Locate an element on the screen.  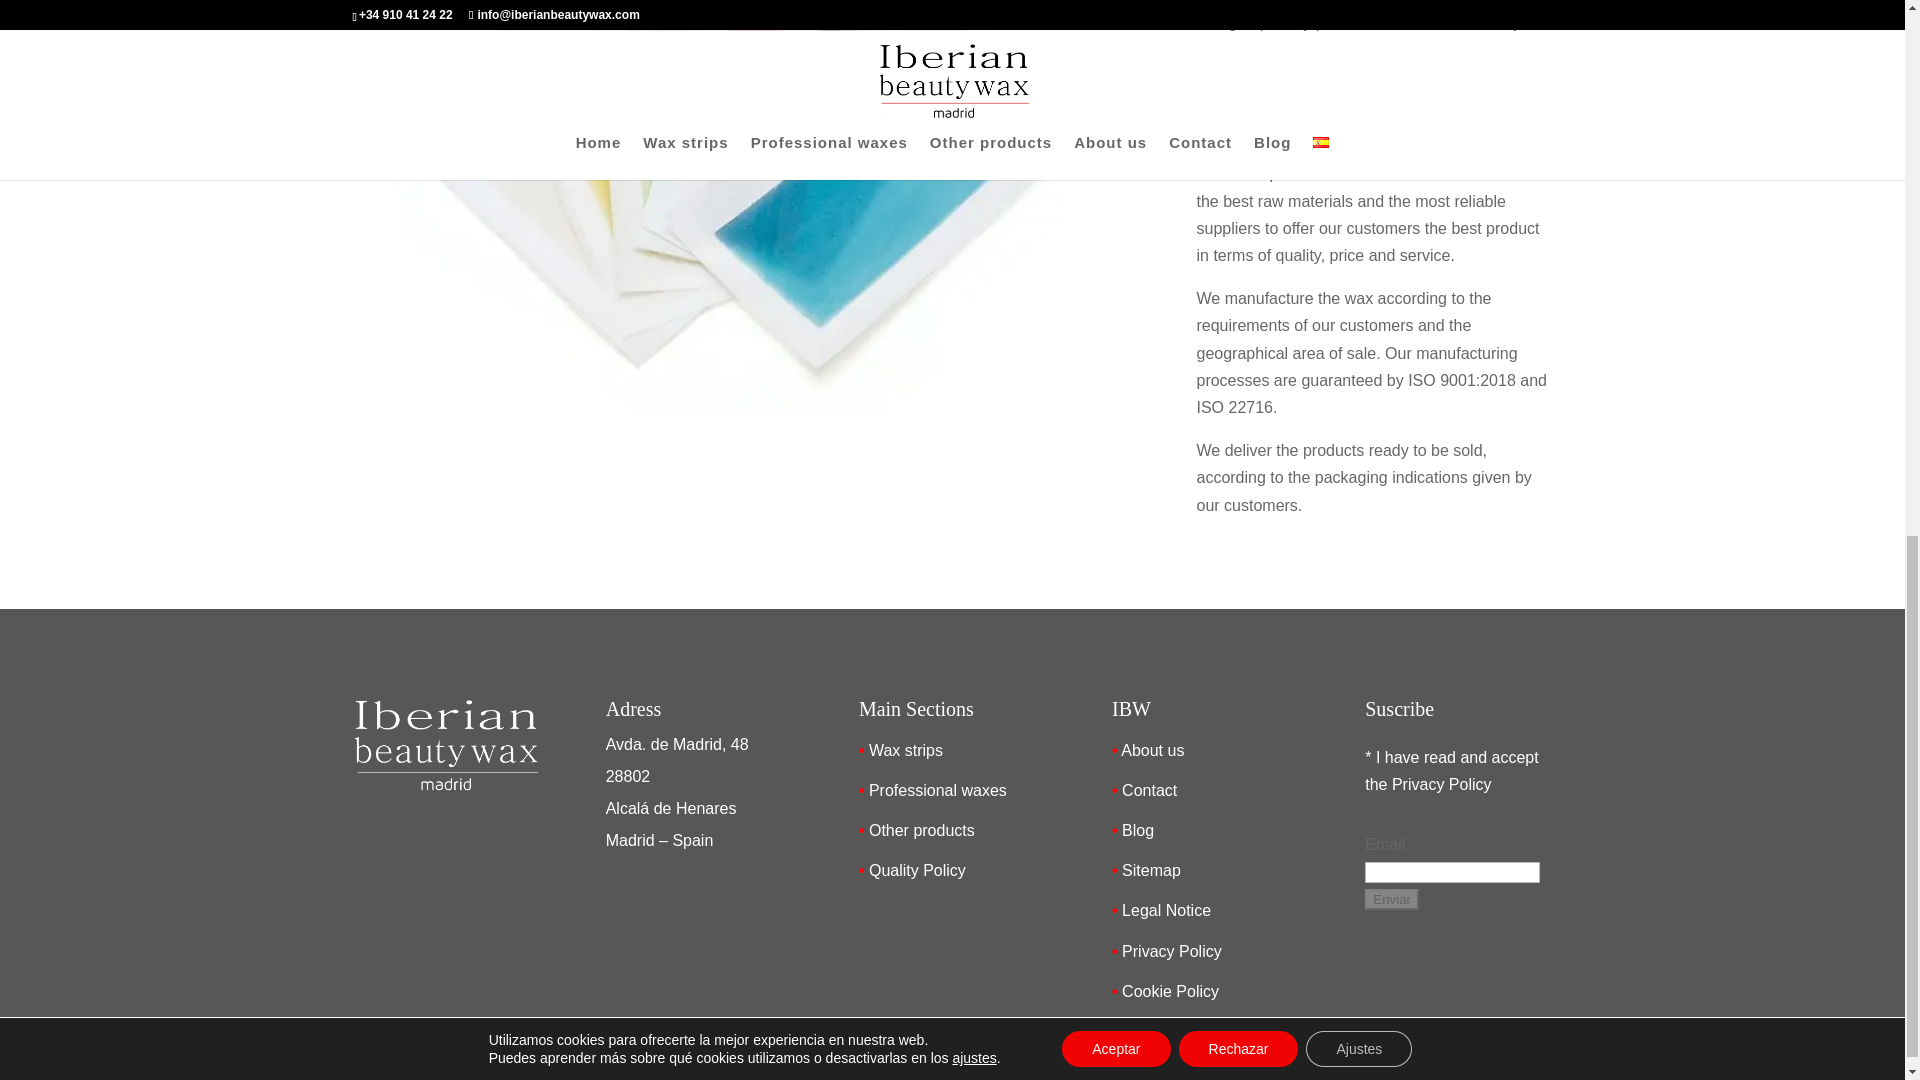
Enviar is located at coordinates (1392, 899).